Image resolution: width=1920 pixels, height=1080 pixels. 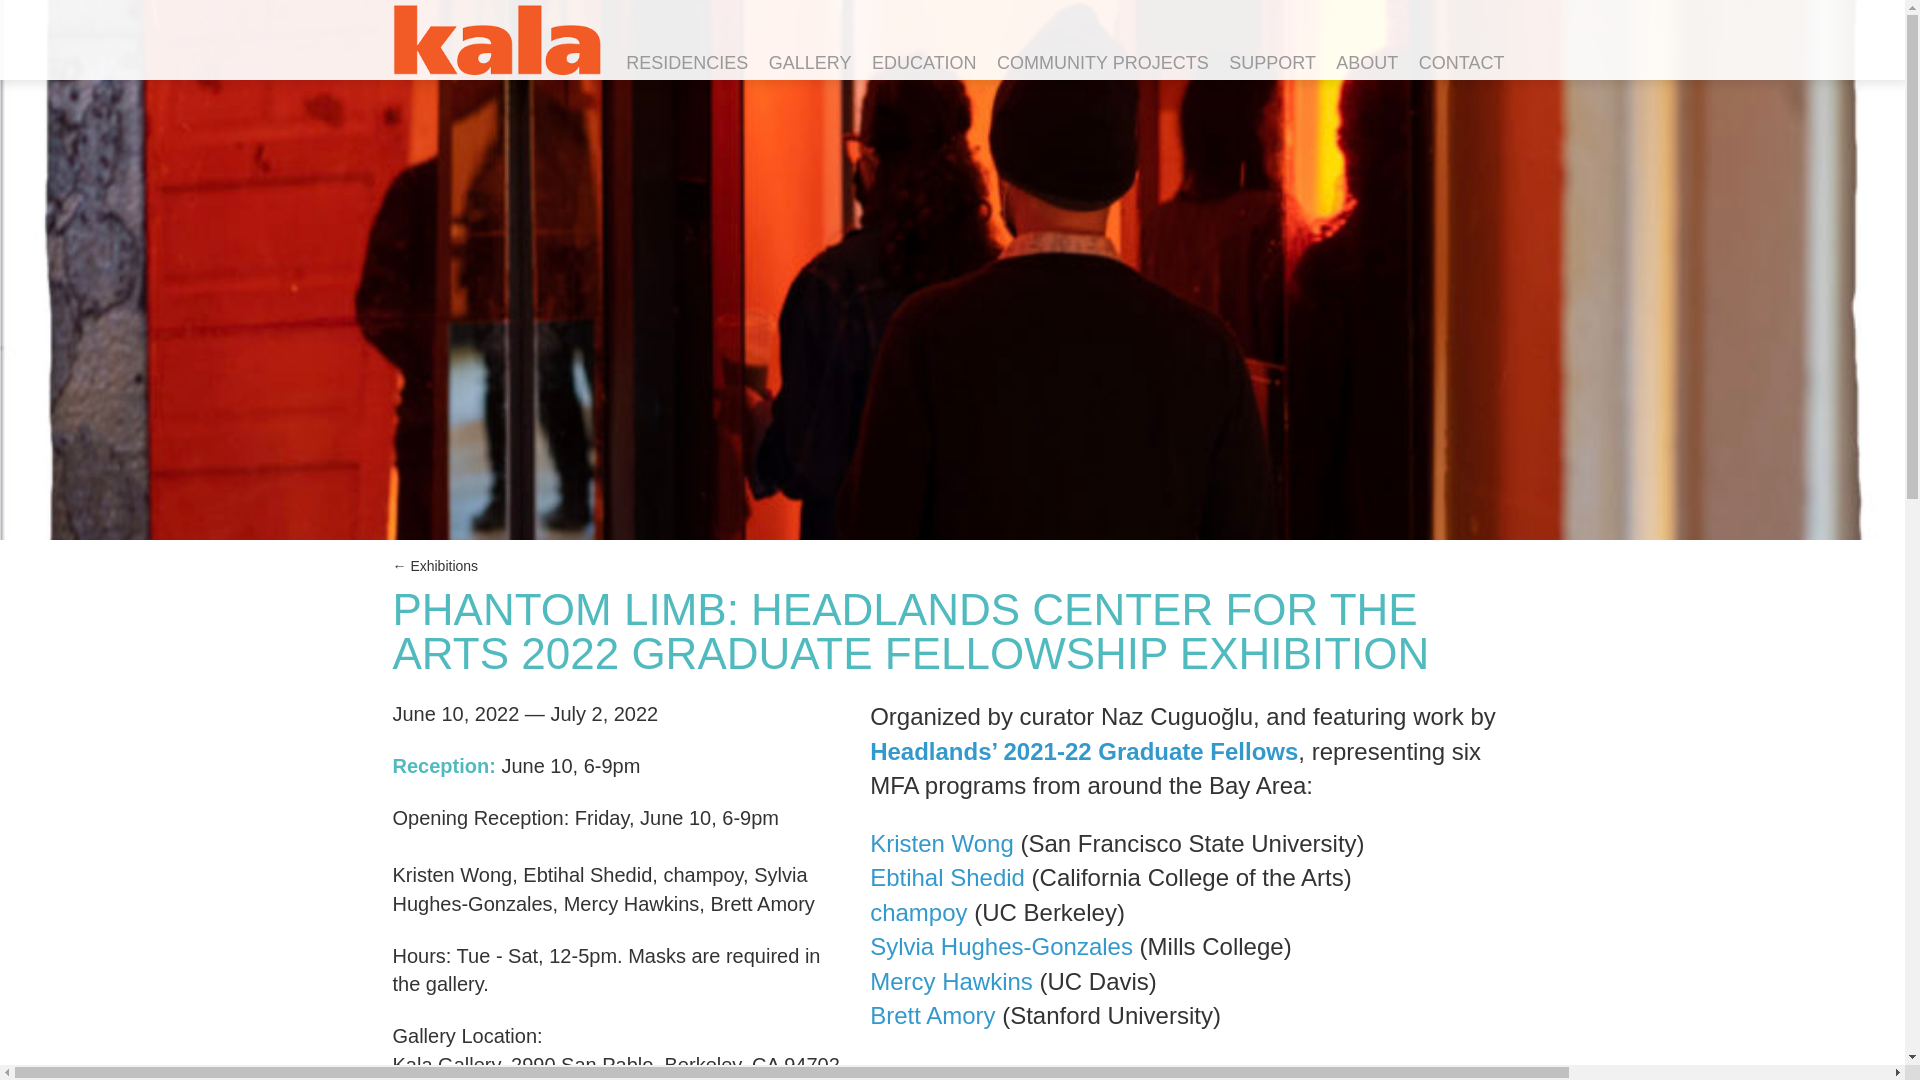 What do you see at coordinates (495, 54) in the screenshot?
I see `Kala Art Institute` at bounding box center [495, 54].